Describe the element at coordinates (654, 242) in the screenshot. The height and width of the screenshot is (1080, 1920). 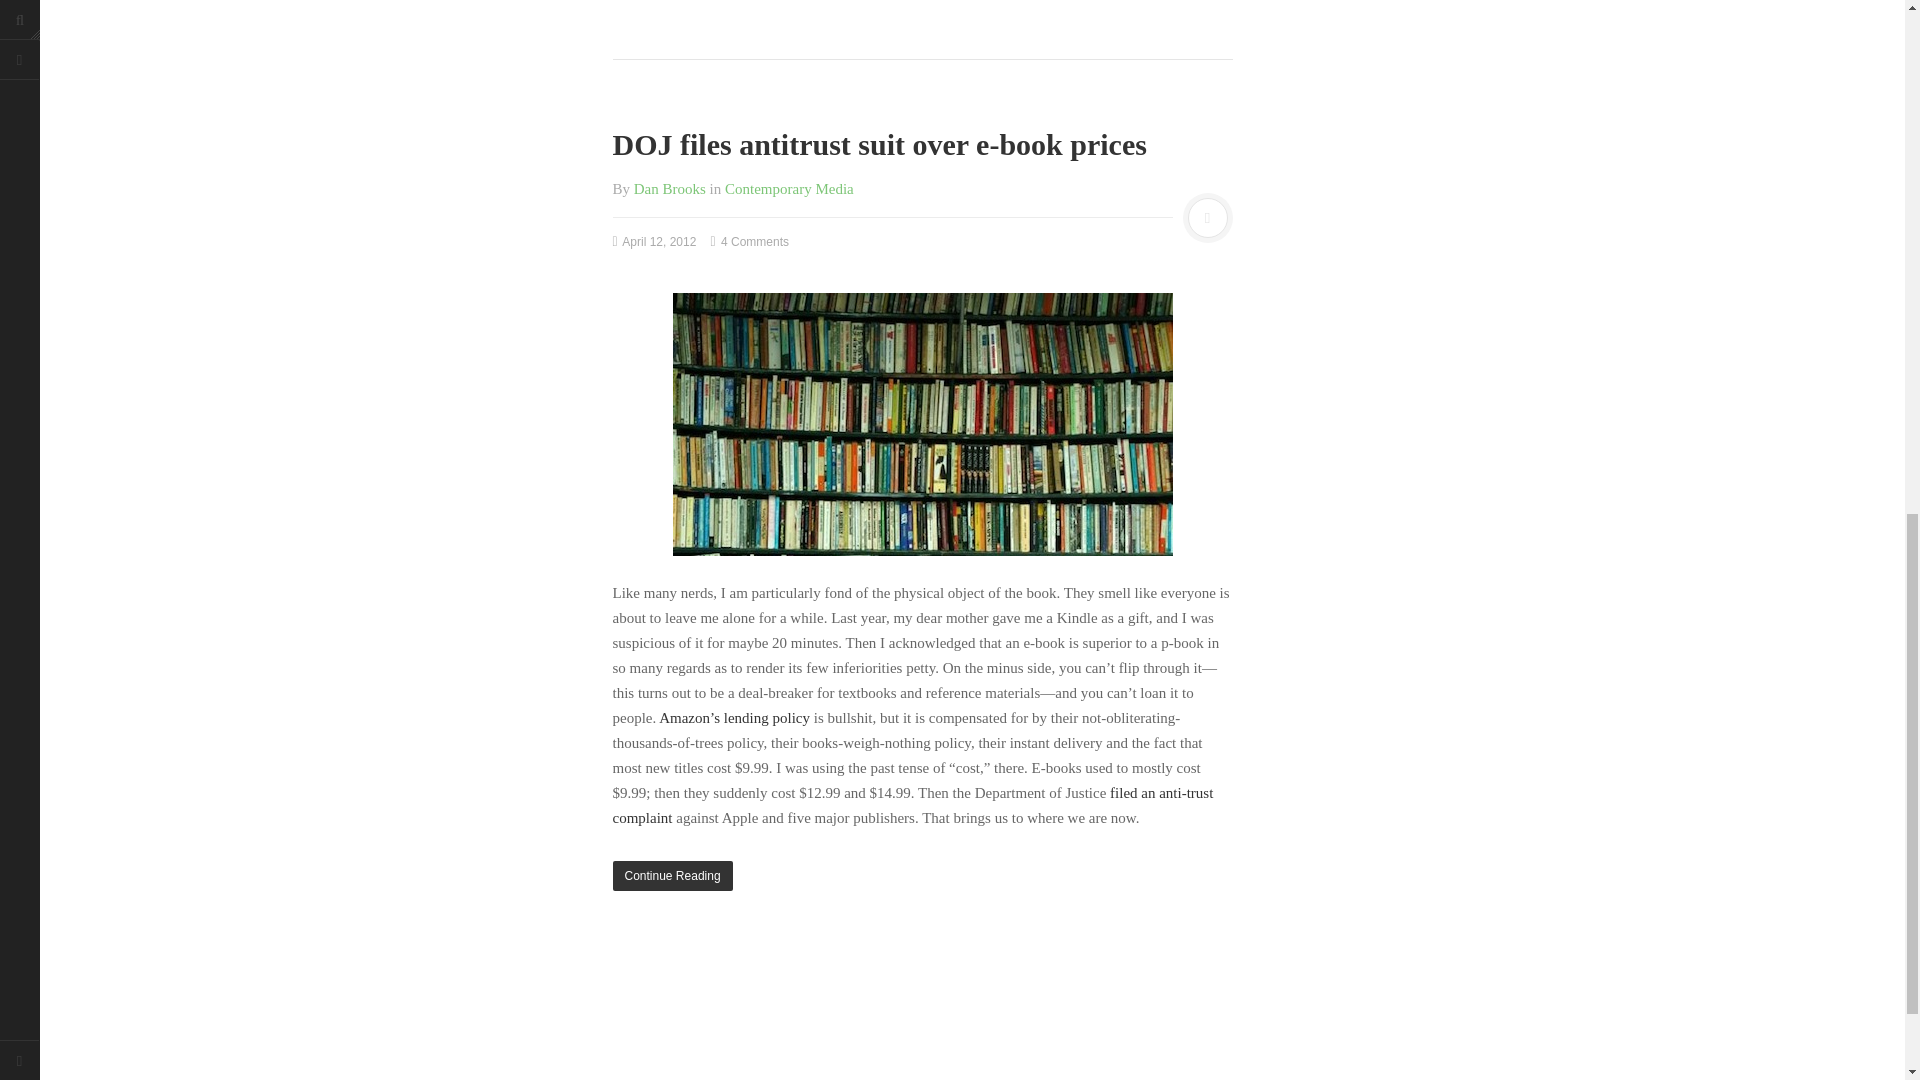
I see `12:16 pm` at that location.